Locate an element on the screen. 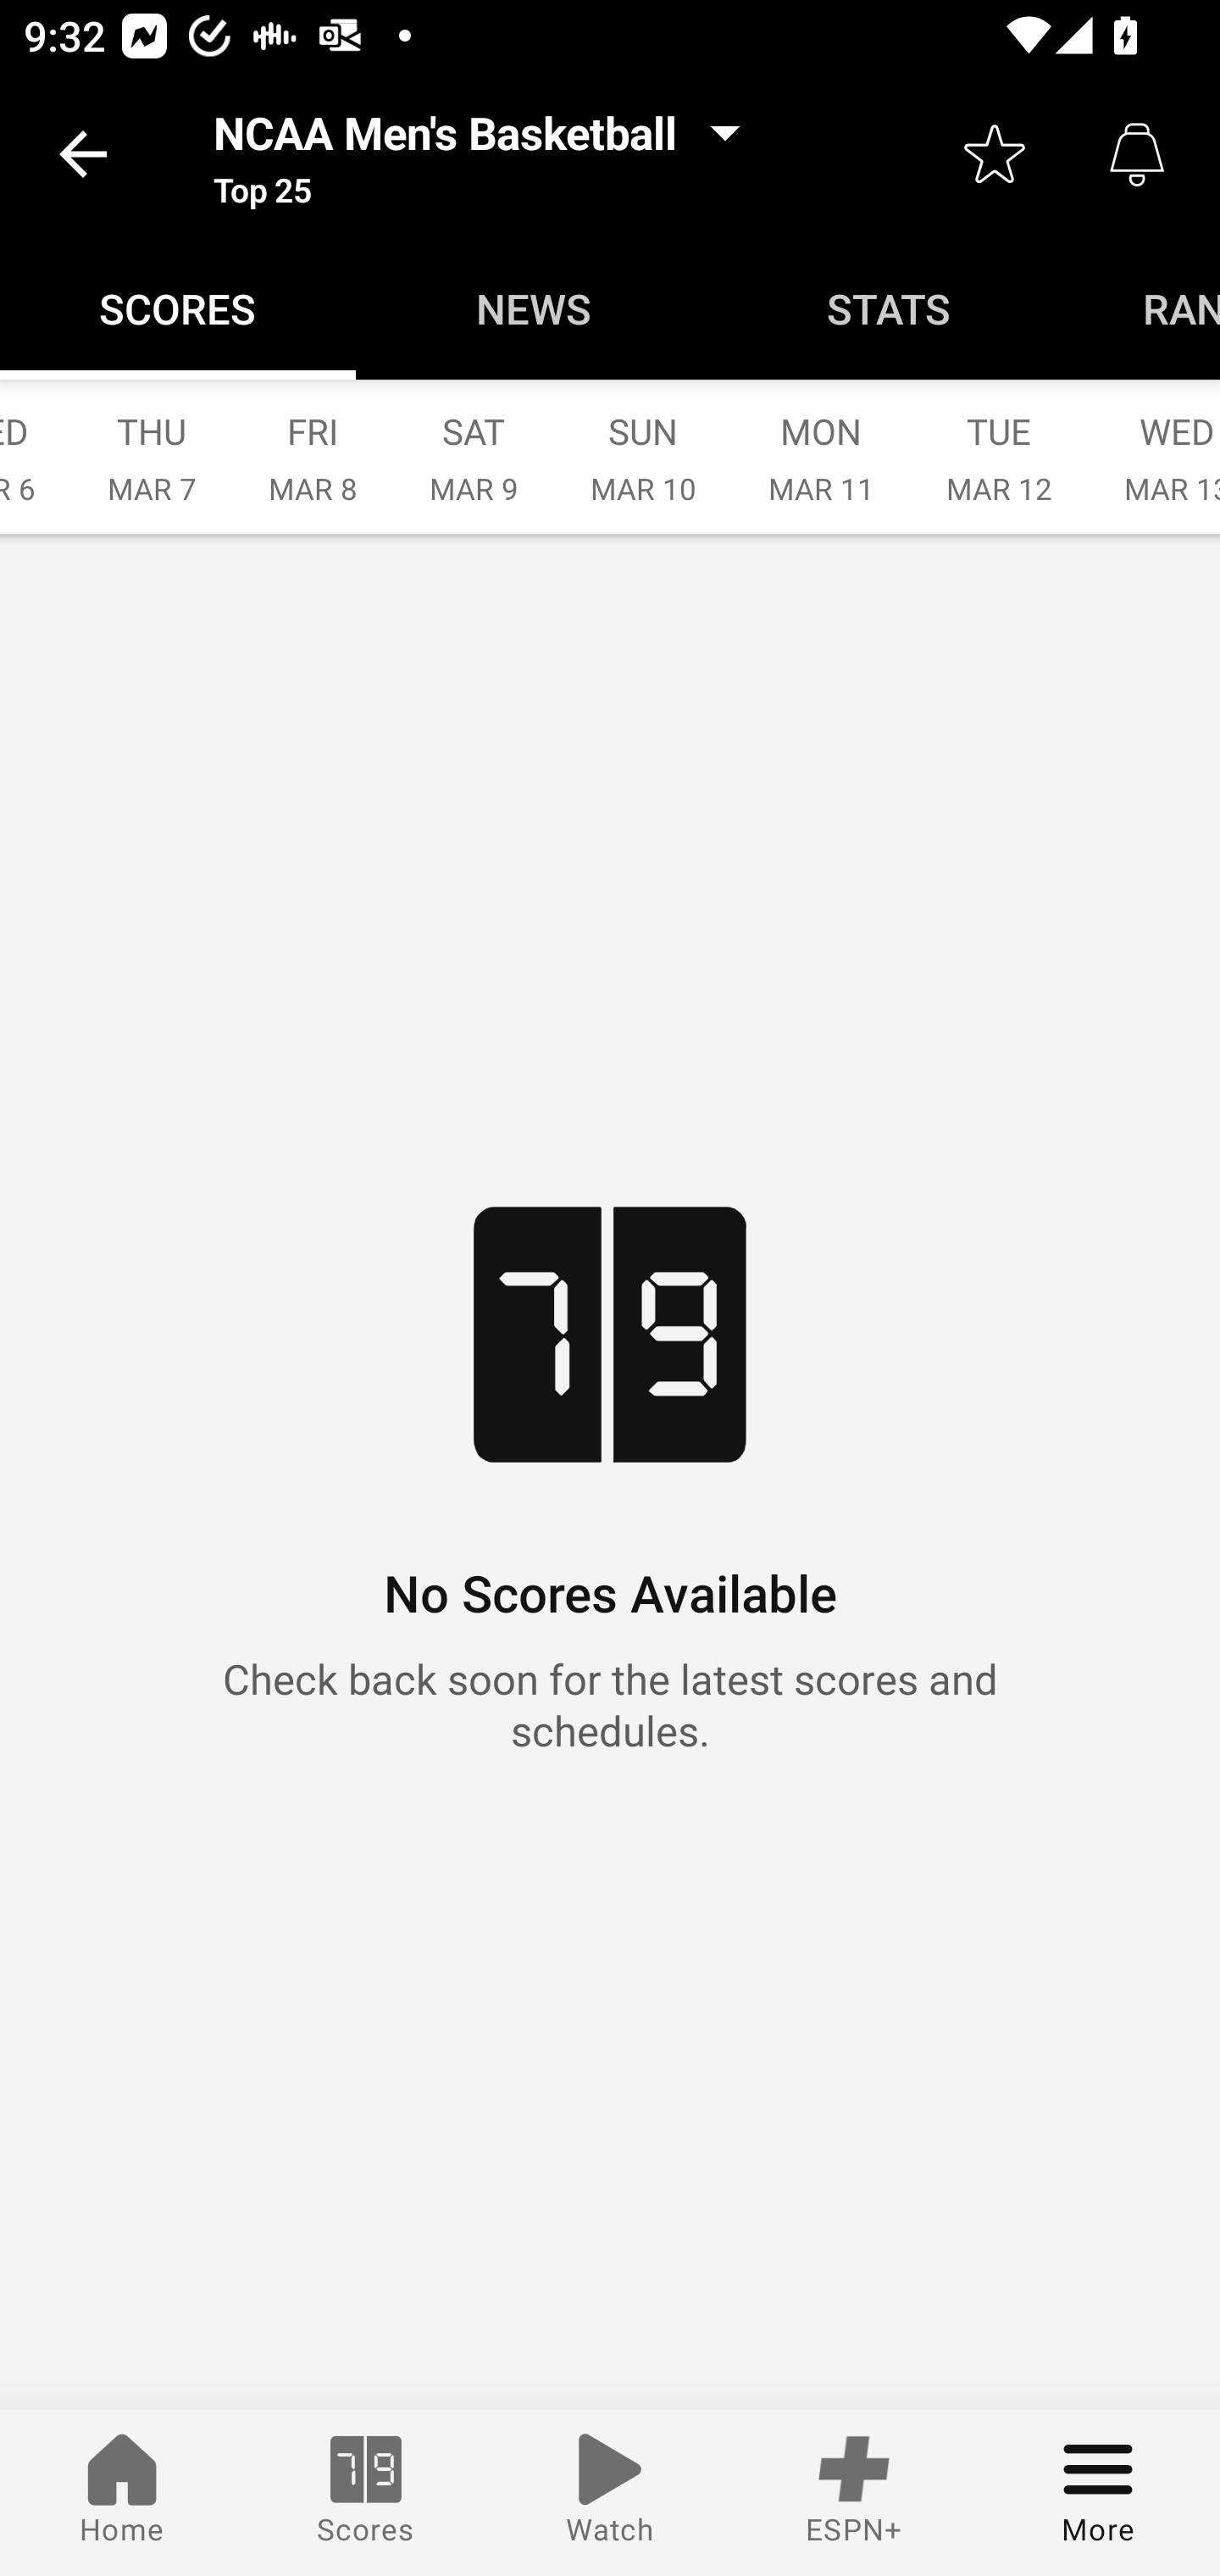 The image size is (1220, 2576). MON MAR 11 is located at coordinates (821, 441).